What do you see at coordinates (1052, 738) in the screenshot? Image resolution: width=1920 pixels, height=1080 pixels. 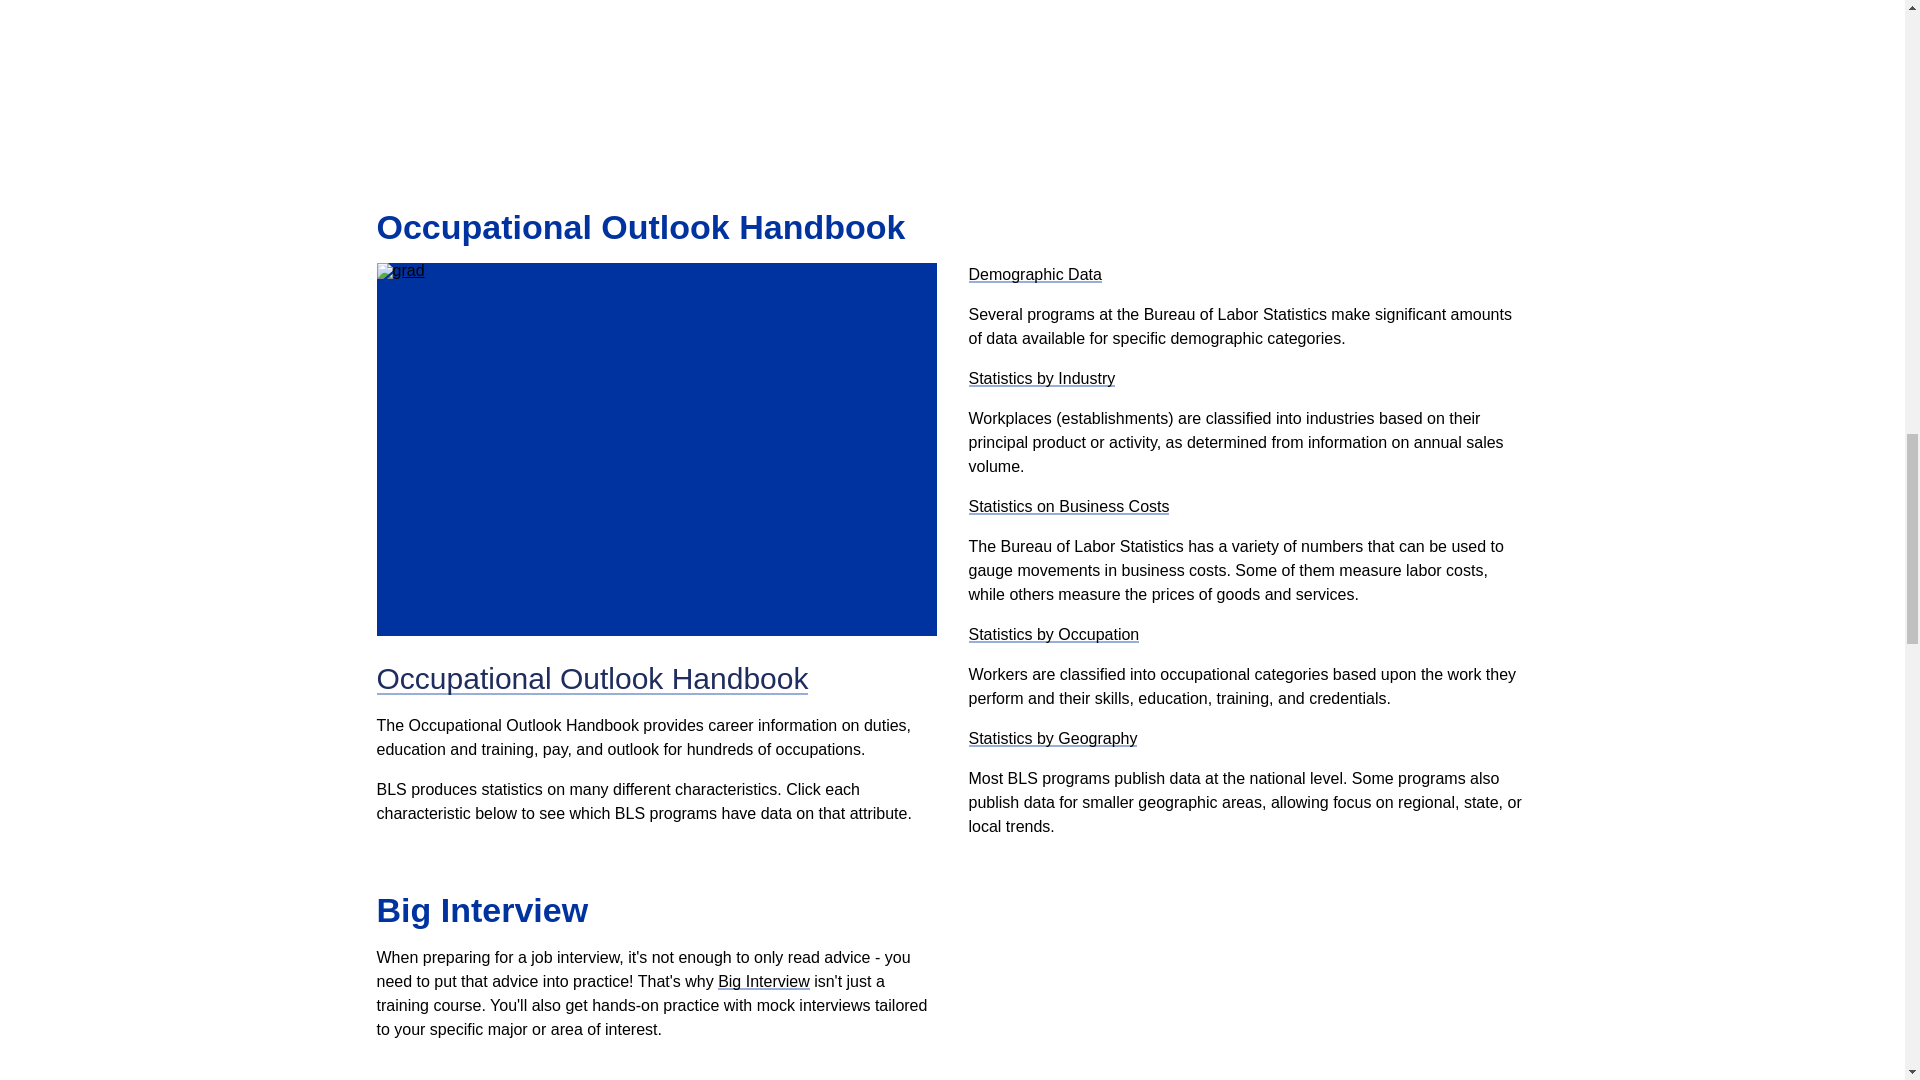 I see `Statistics by Geography` at bounding box center [1052, 738].